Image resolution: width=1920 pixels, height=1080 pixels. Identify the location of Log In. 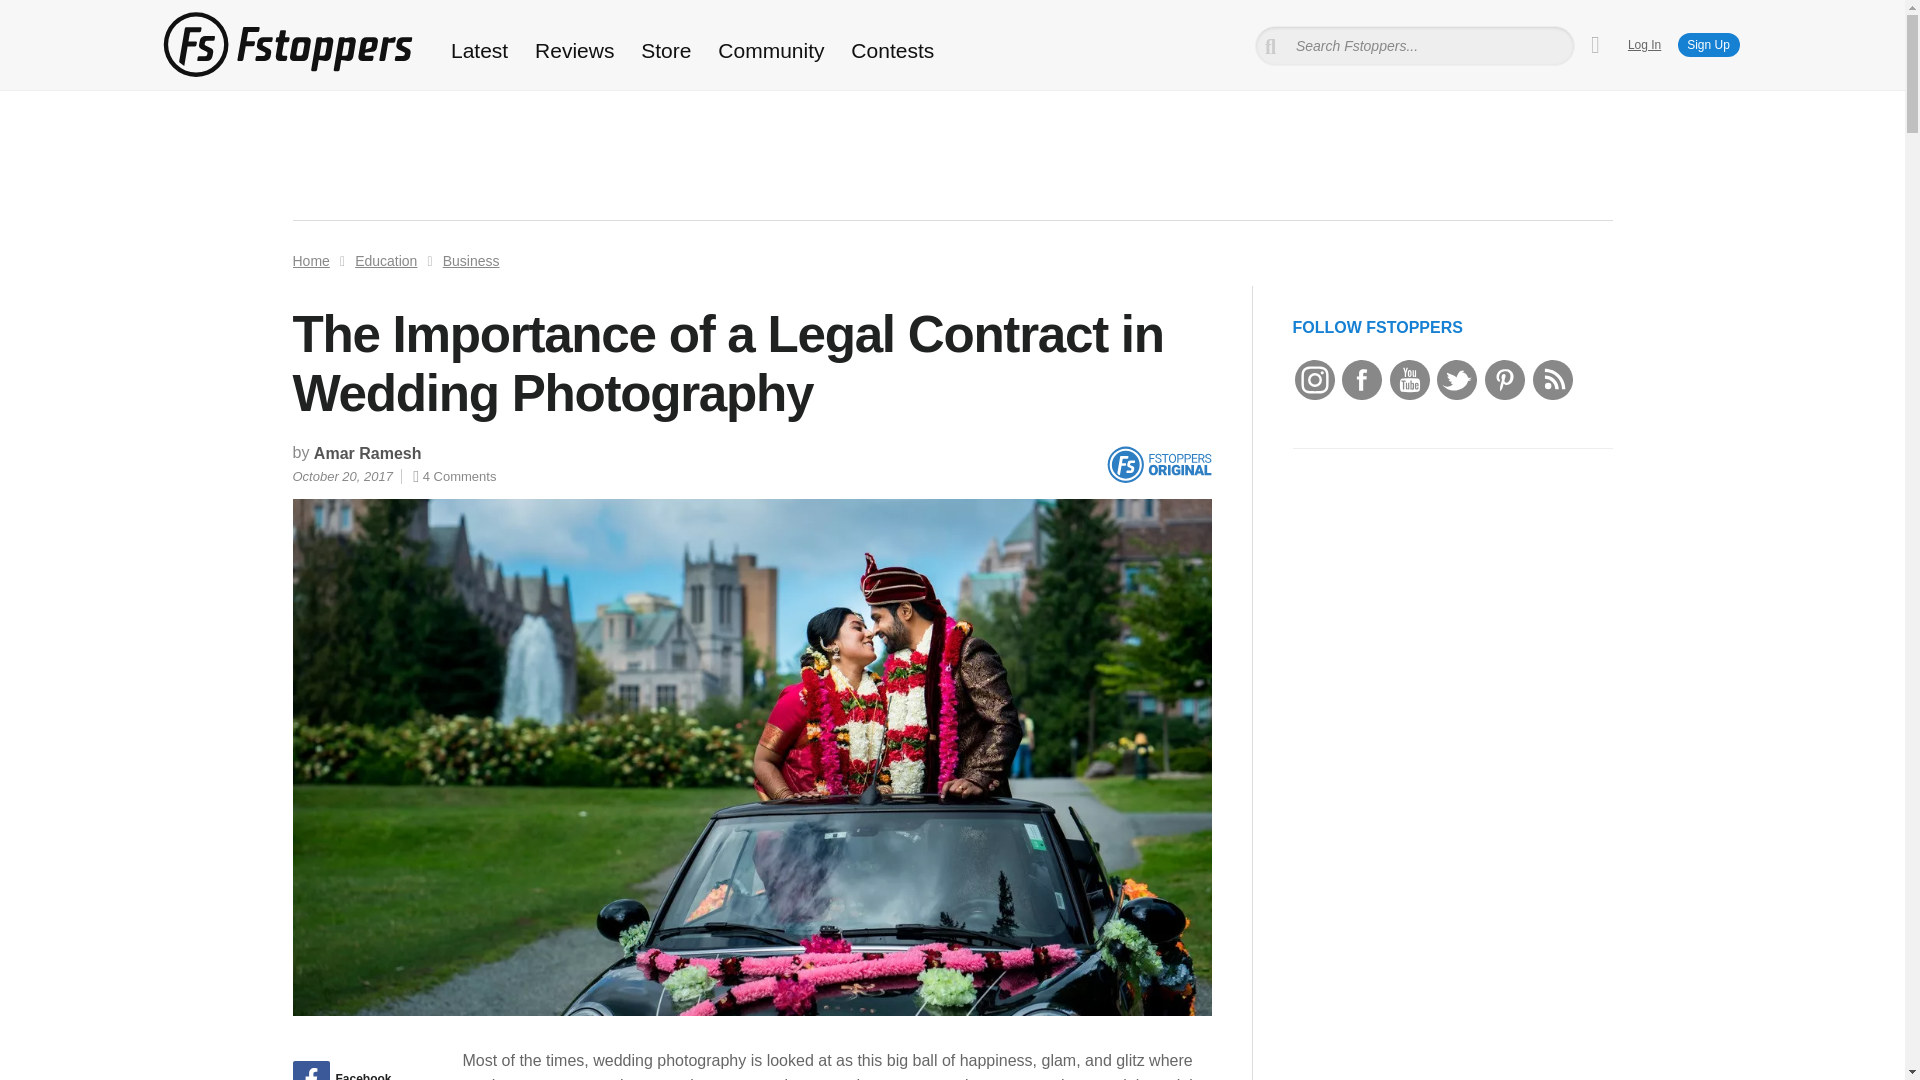
(1644, 44).